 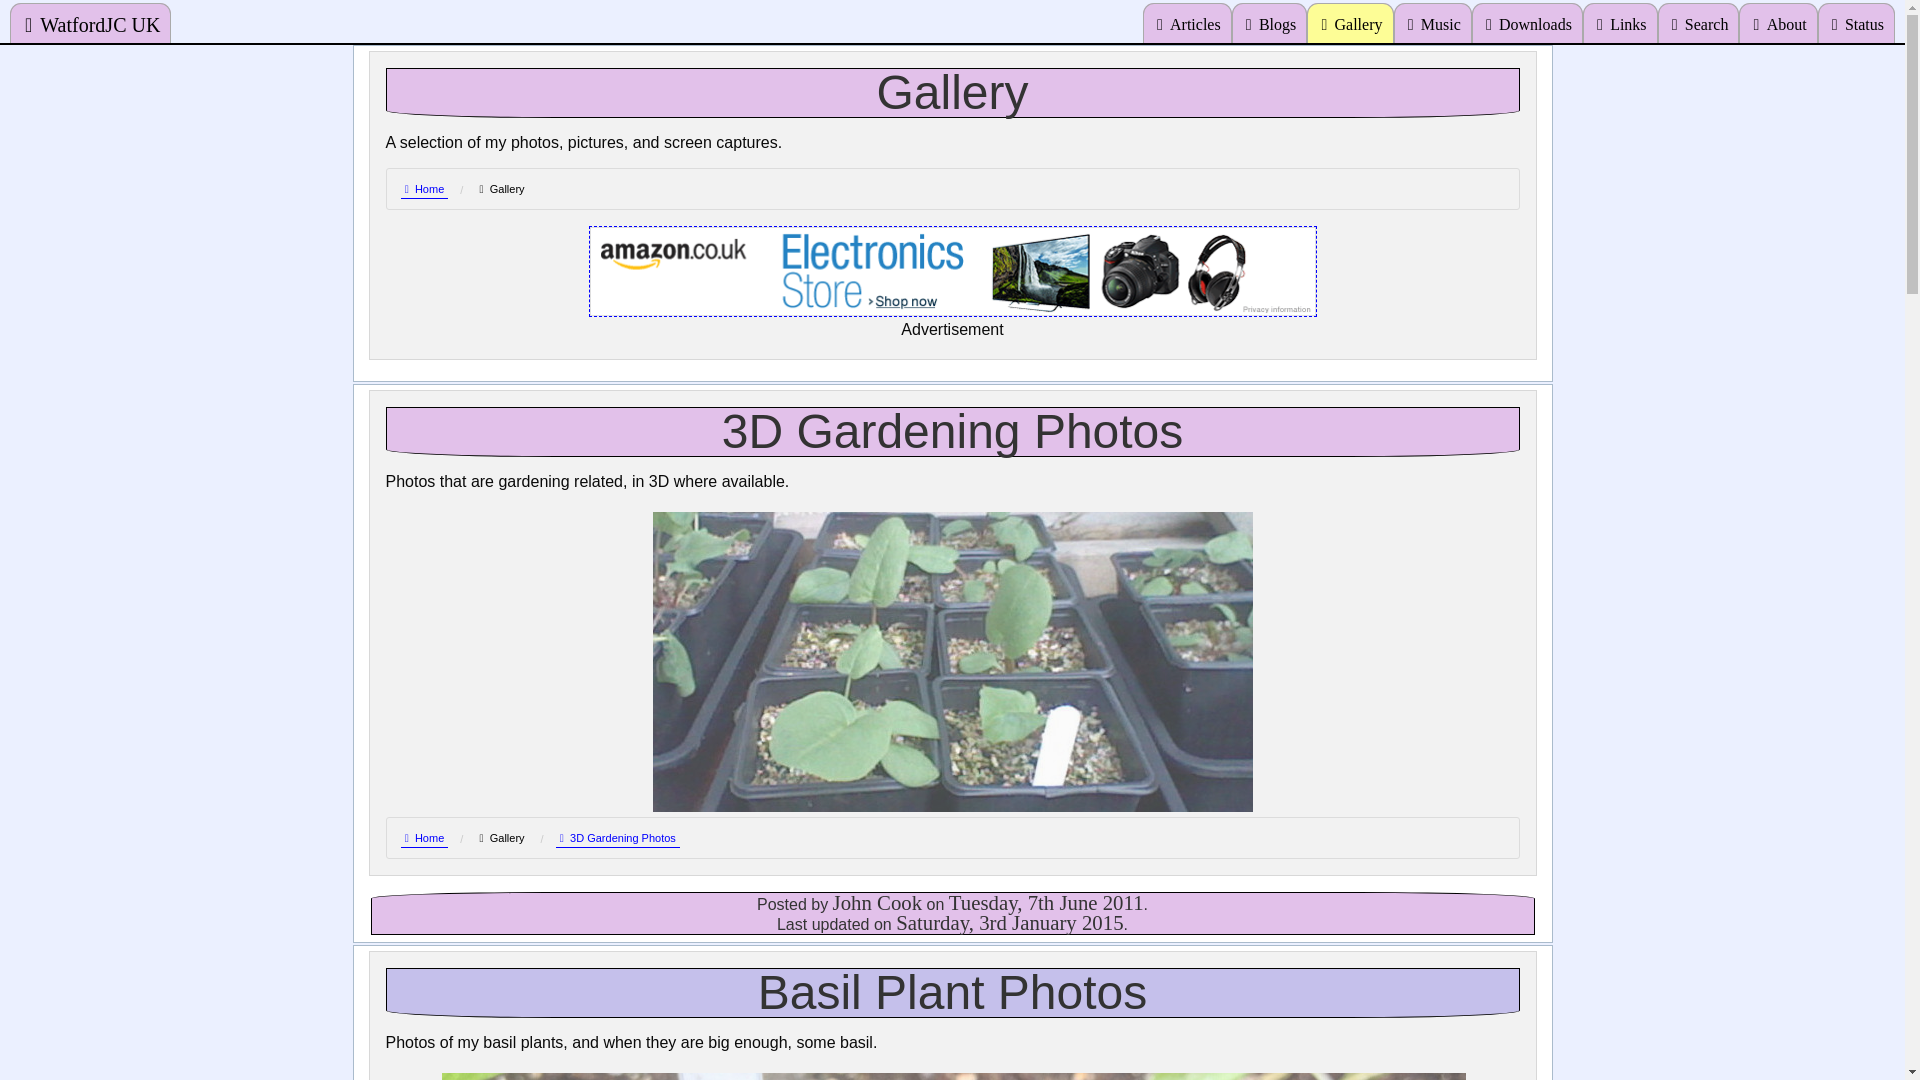 I want to click on Network Status, so click(x=1856, y=23).